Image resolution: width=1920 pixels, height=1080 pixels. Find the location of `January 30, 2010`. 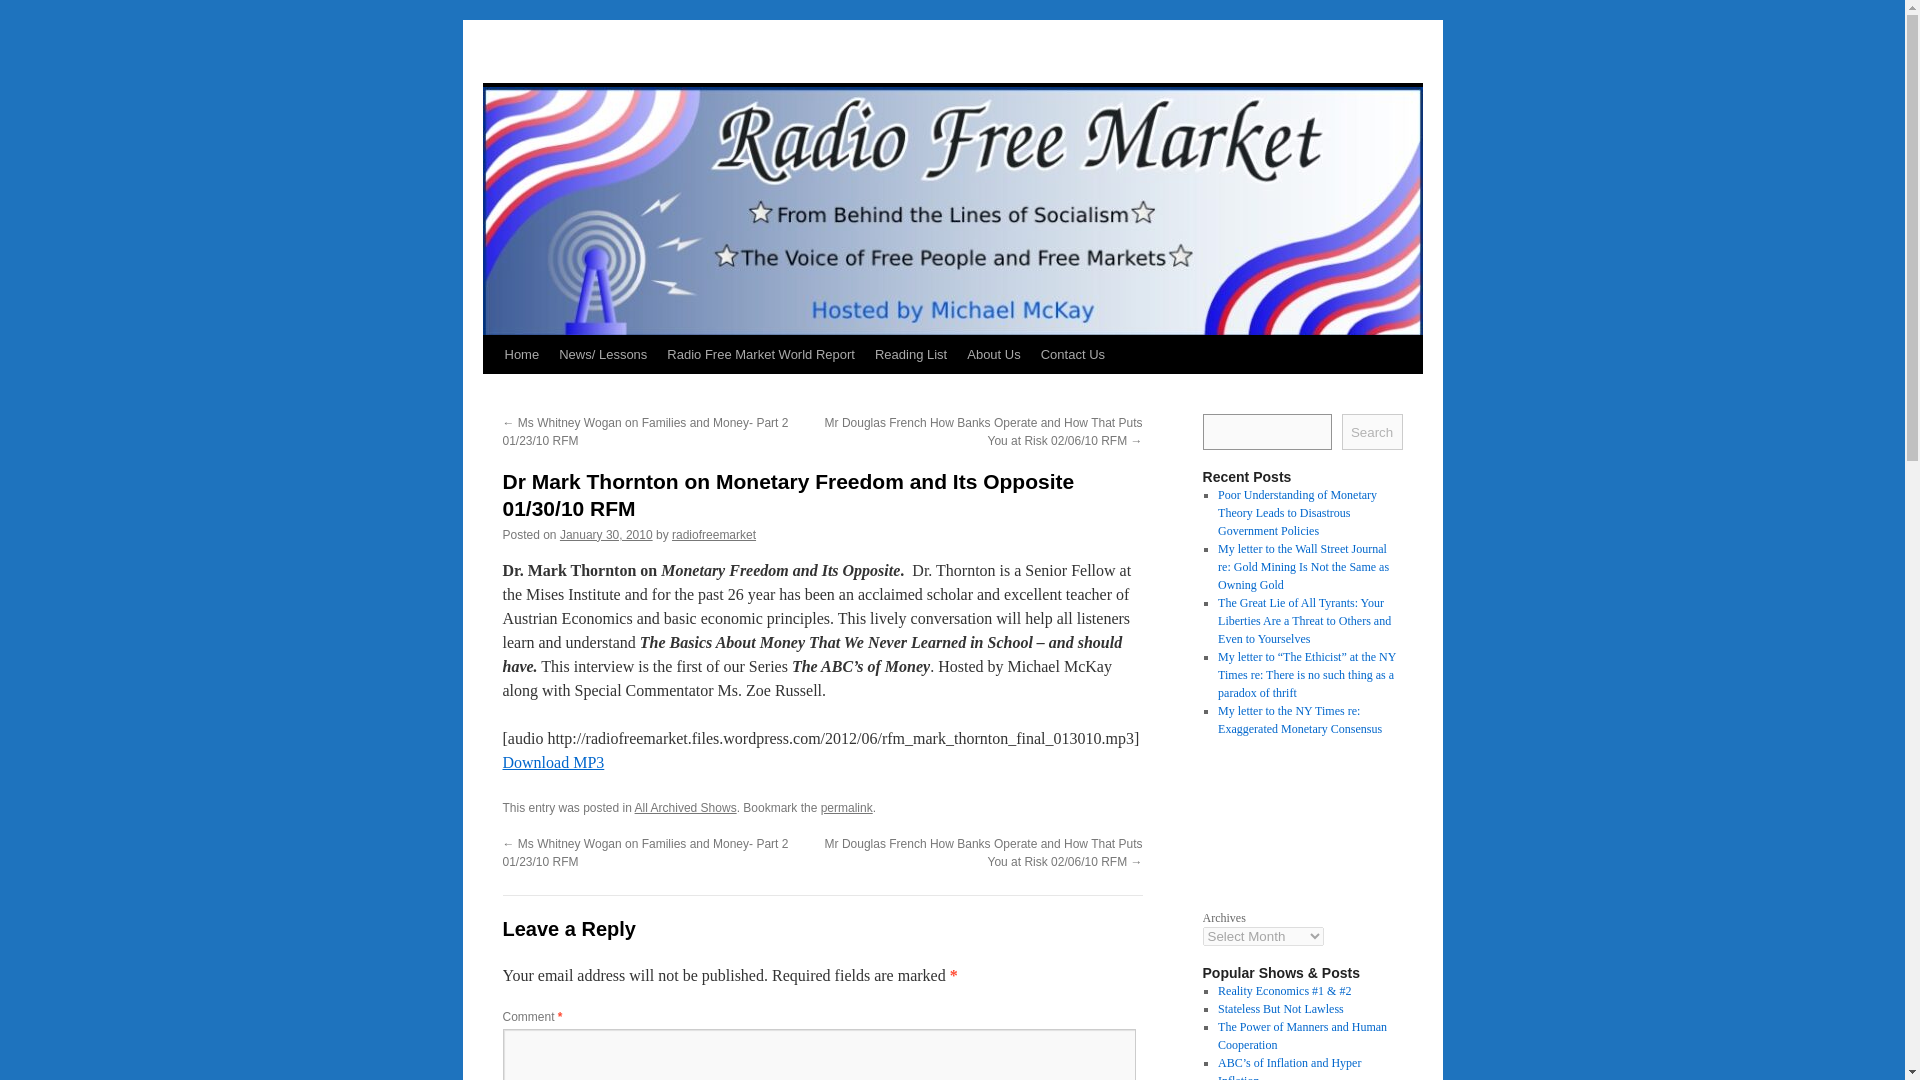

January 30, 2010 is located at coordinates (606, 535).